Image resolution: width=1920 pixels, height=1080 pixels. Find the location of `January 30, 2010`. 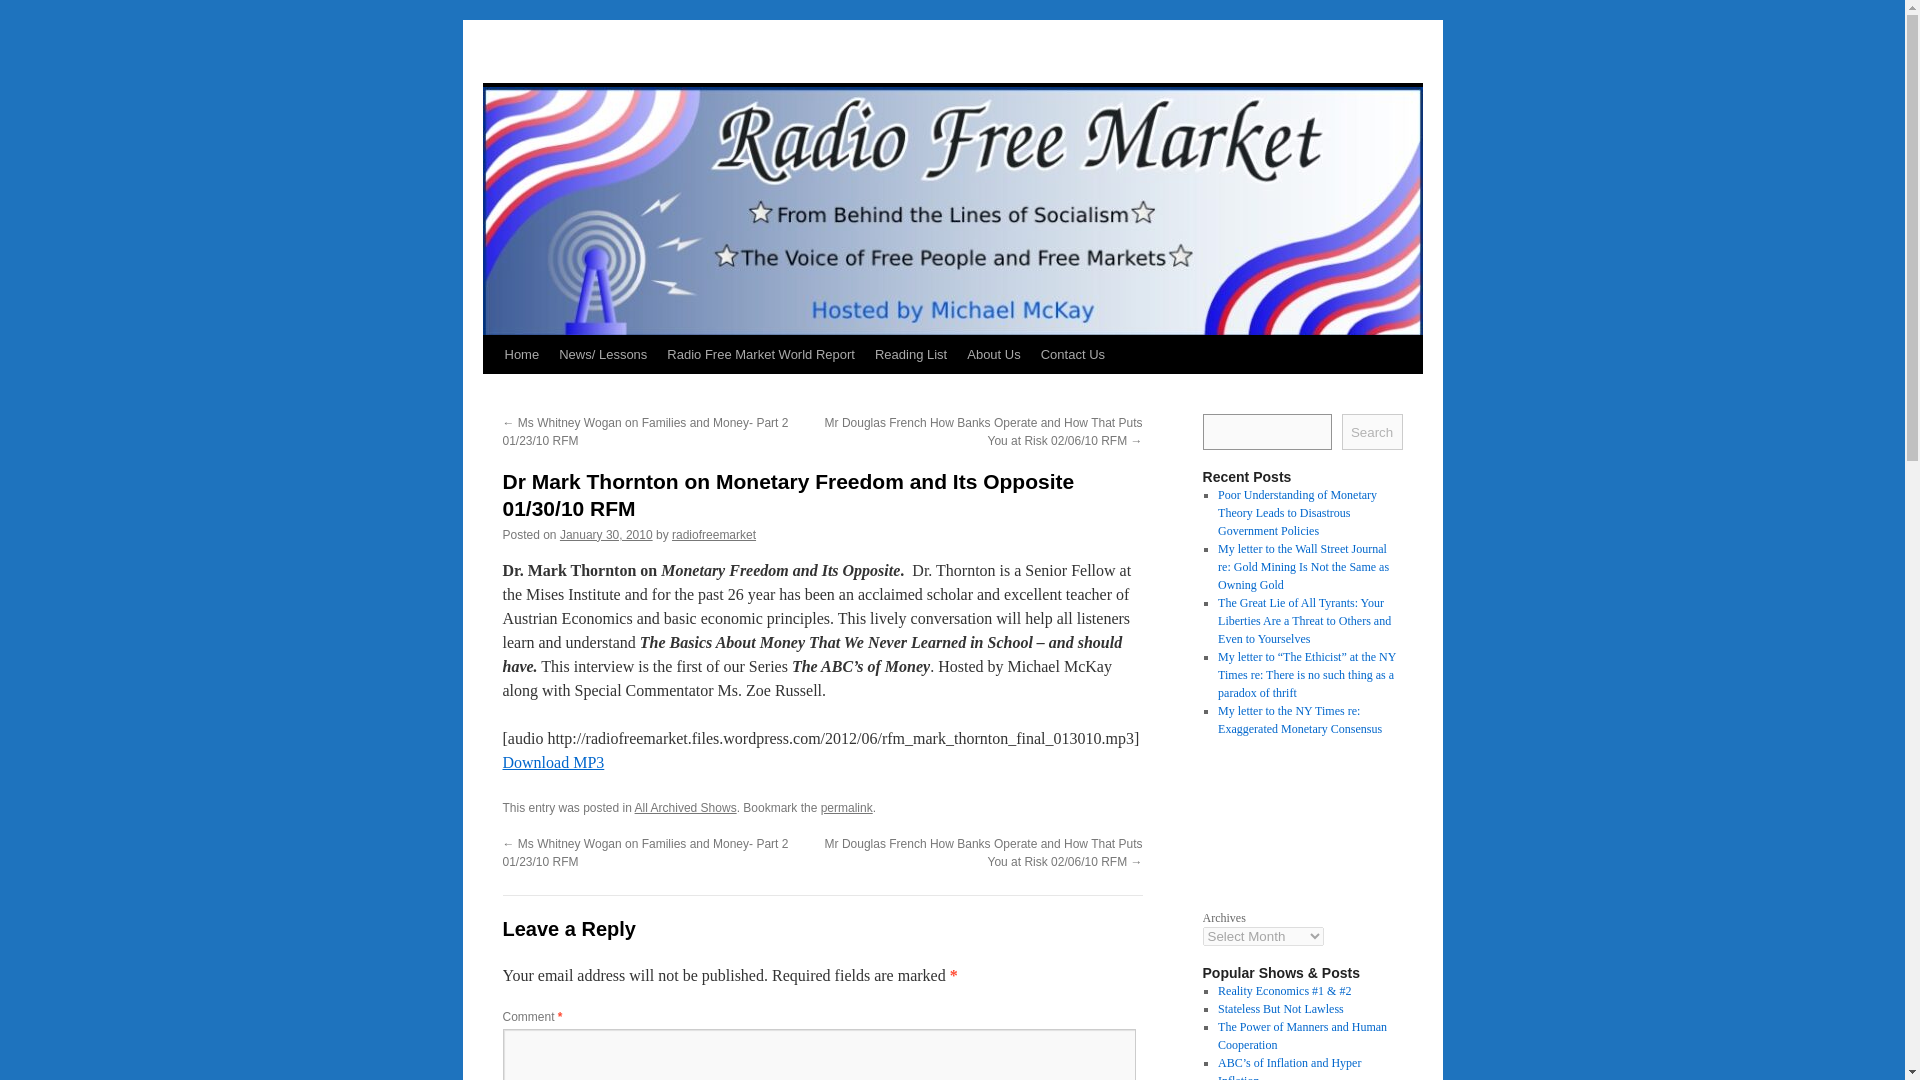

January 30, 2010 is located at coordinates (606, 535).